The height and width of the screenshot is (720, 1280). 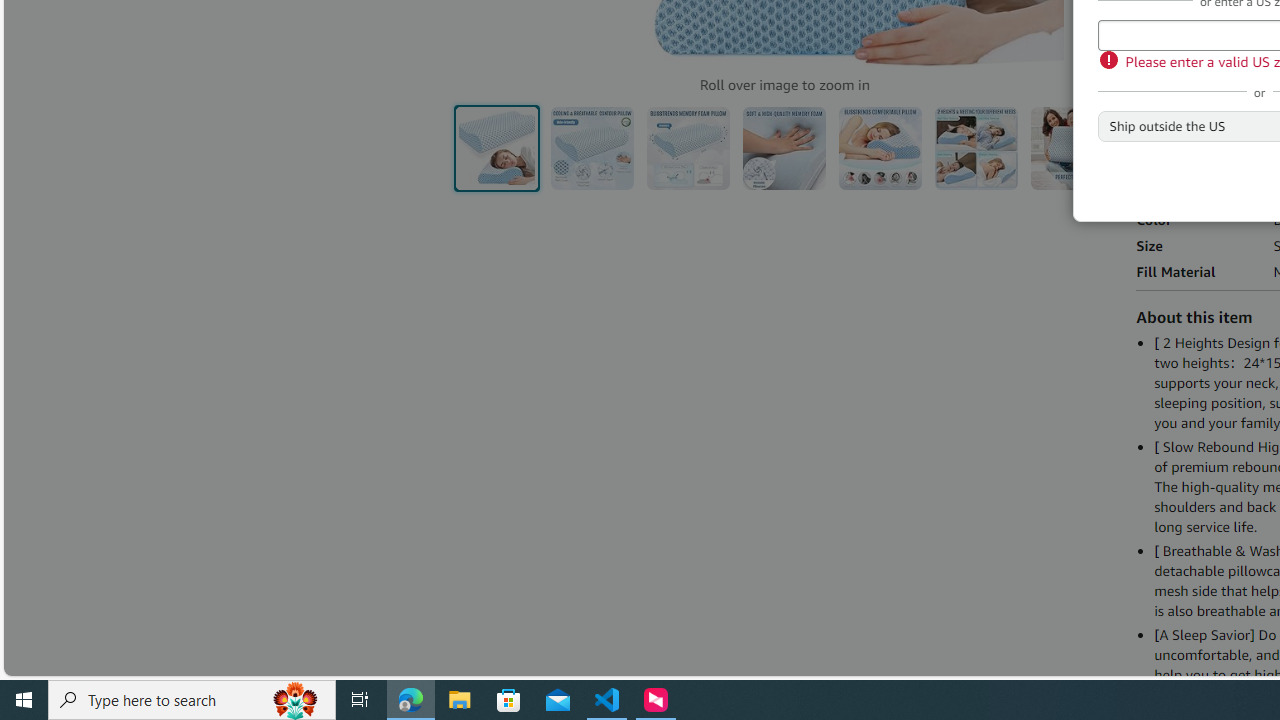 What do you see at coordinates (1156, 41) in the screenshot?
I see `Blue` at bounding box center [1156, 41].